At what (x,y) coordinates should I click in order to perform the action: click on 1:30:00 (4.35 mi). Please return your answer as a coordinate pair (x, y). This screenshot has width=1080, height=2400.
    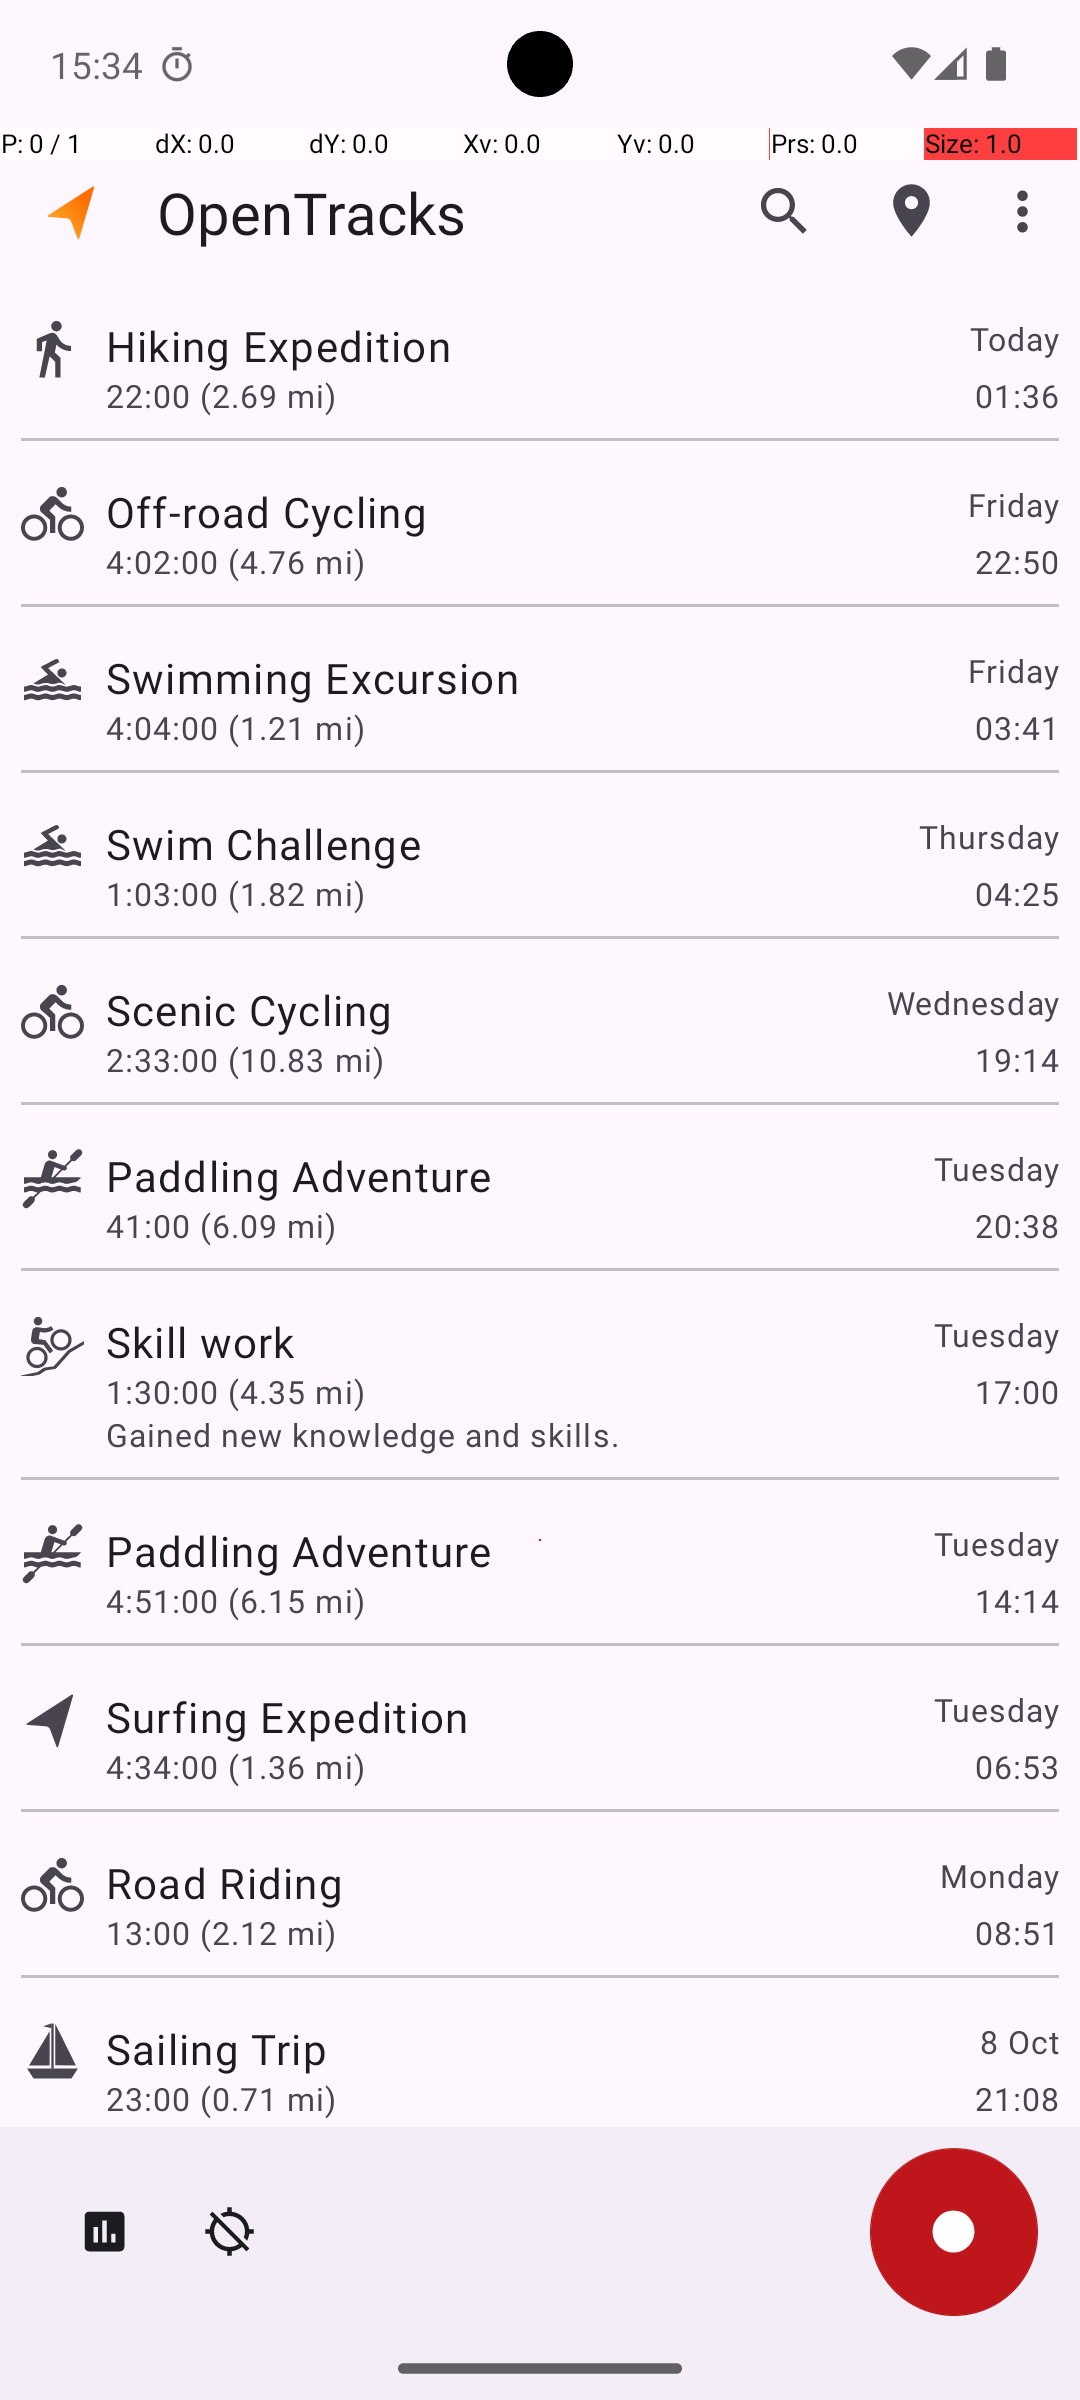
    Looking at the image, I should click on (236, 1392).